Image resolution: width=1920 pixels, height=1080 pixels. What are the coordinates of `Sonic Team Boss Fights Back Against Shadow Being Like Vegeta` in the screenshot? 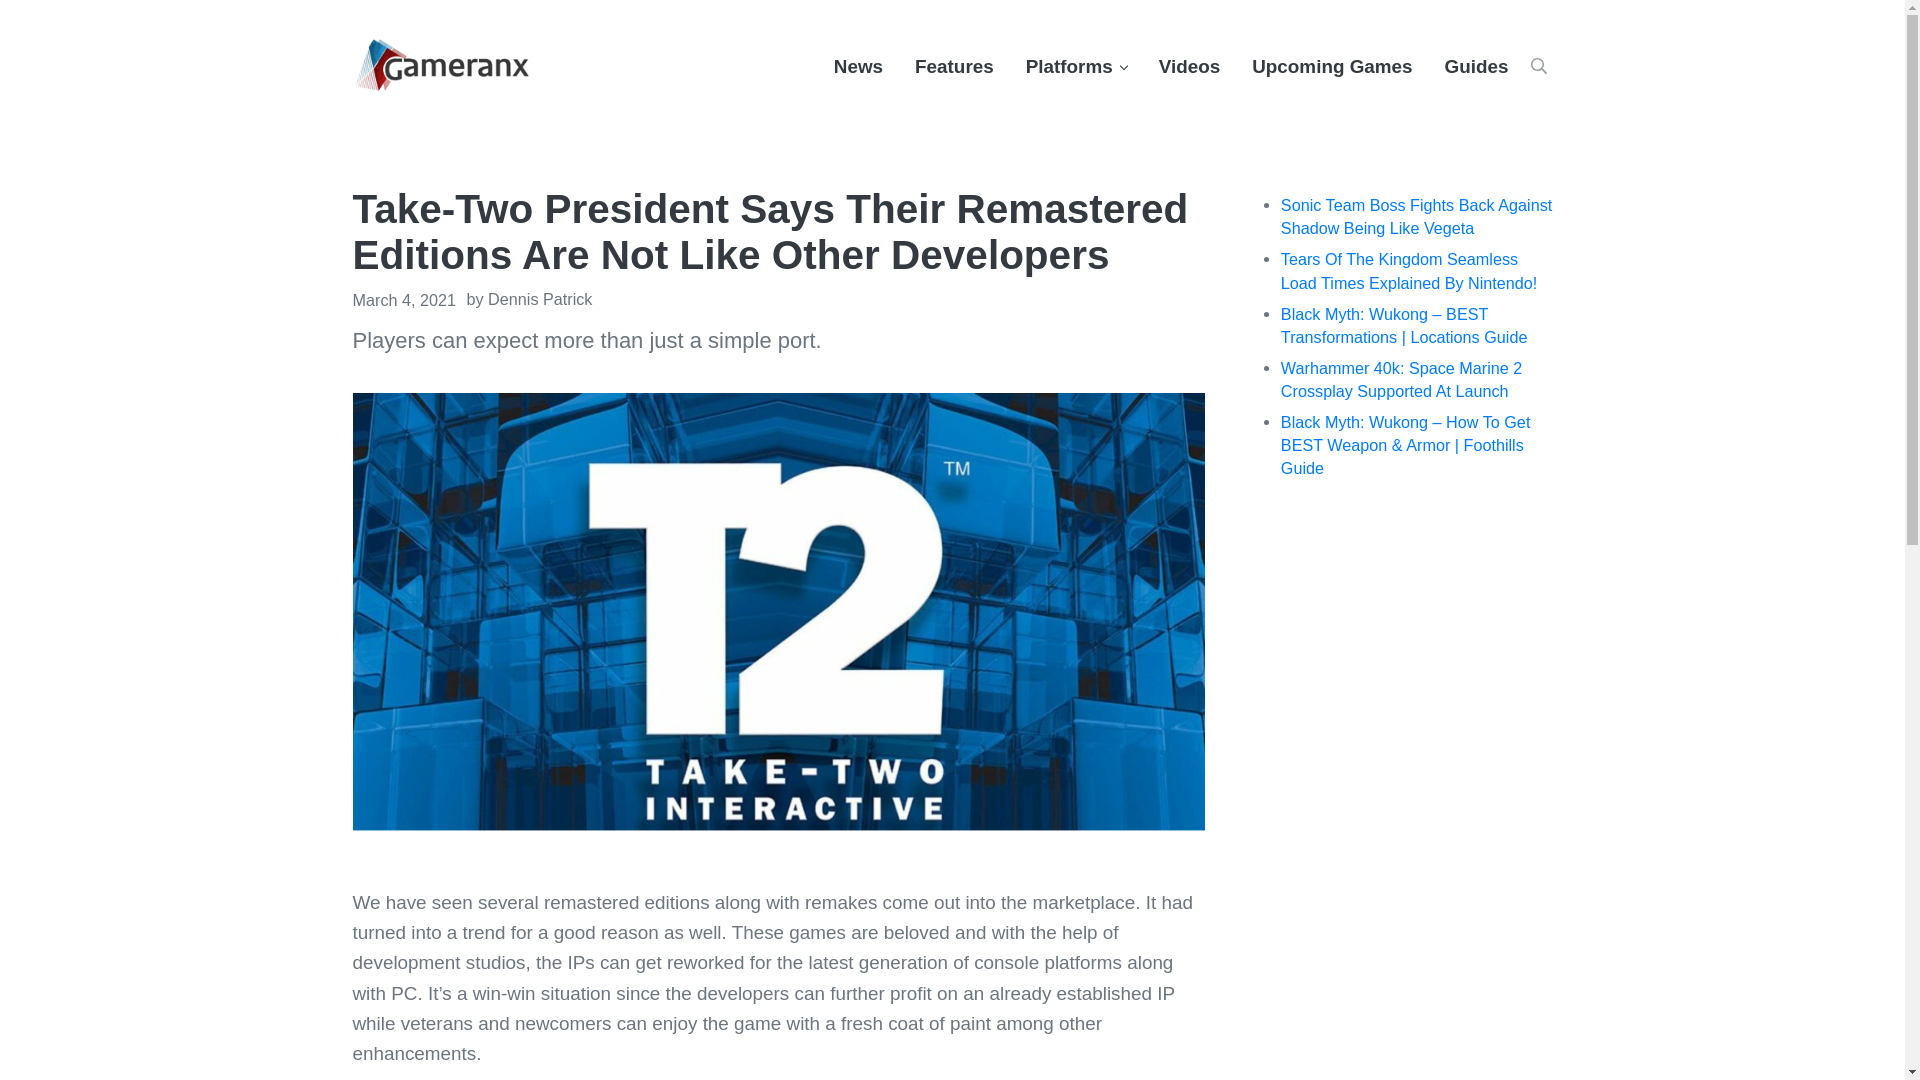 It's located at (1416, 216).